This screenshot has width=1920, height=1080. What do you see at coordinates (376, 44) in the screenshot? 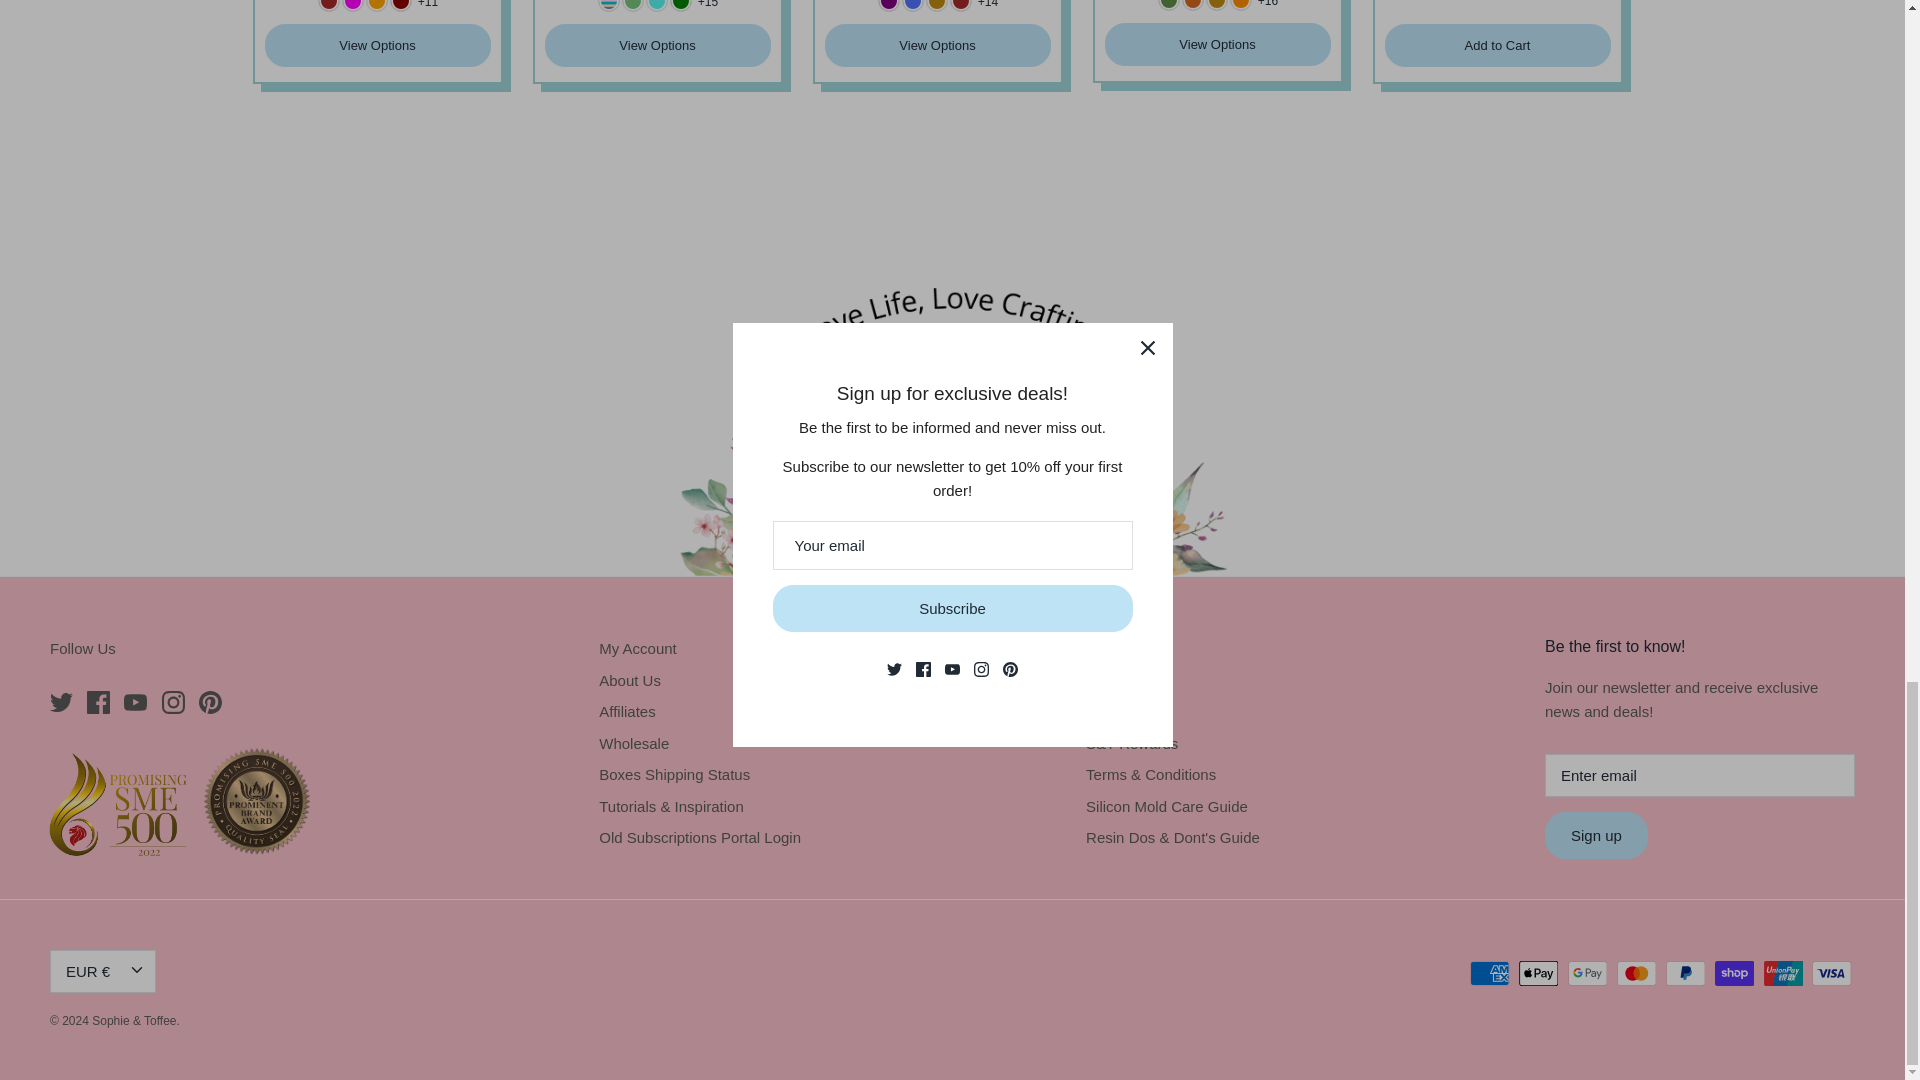
I see `View Options` at bounding box center [376, 44].